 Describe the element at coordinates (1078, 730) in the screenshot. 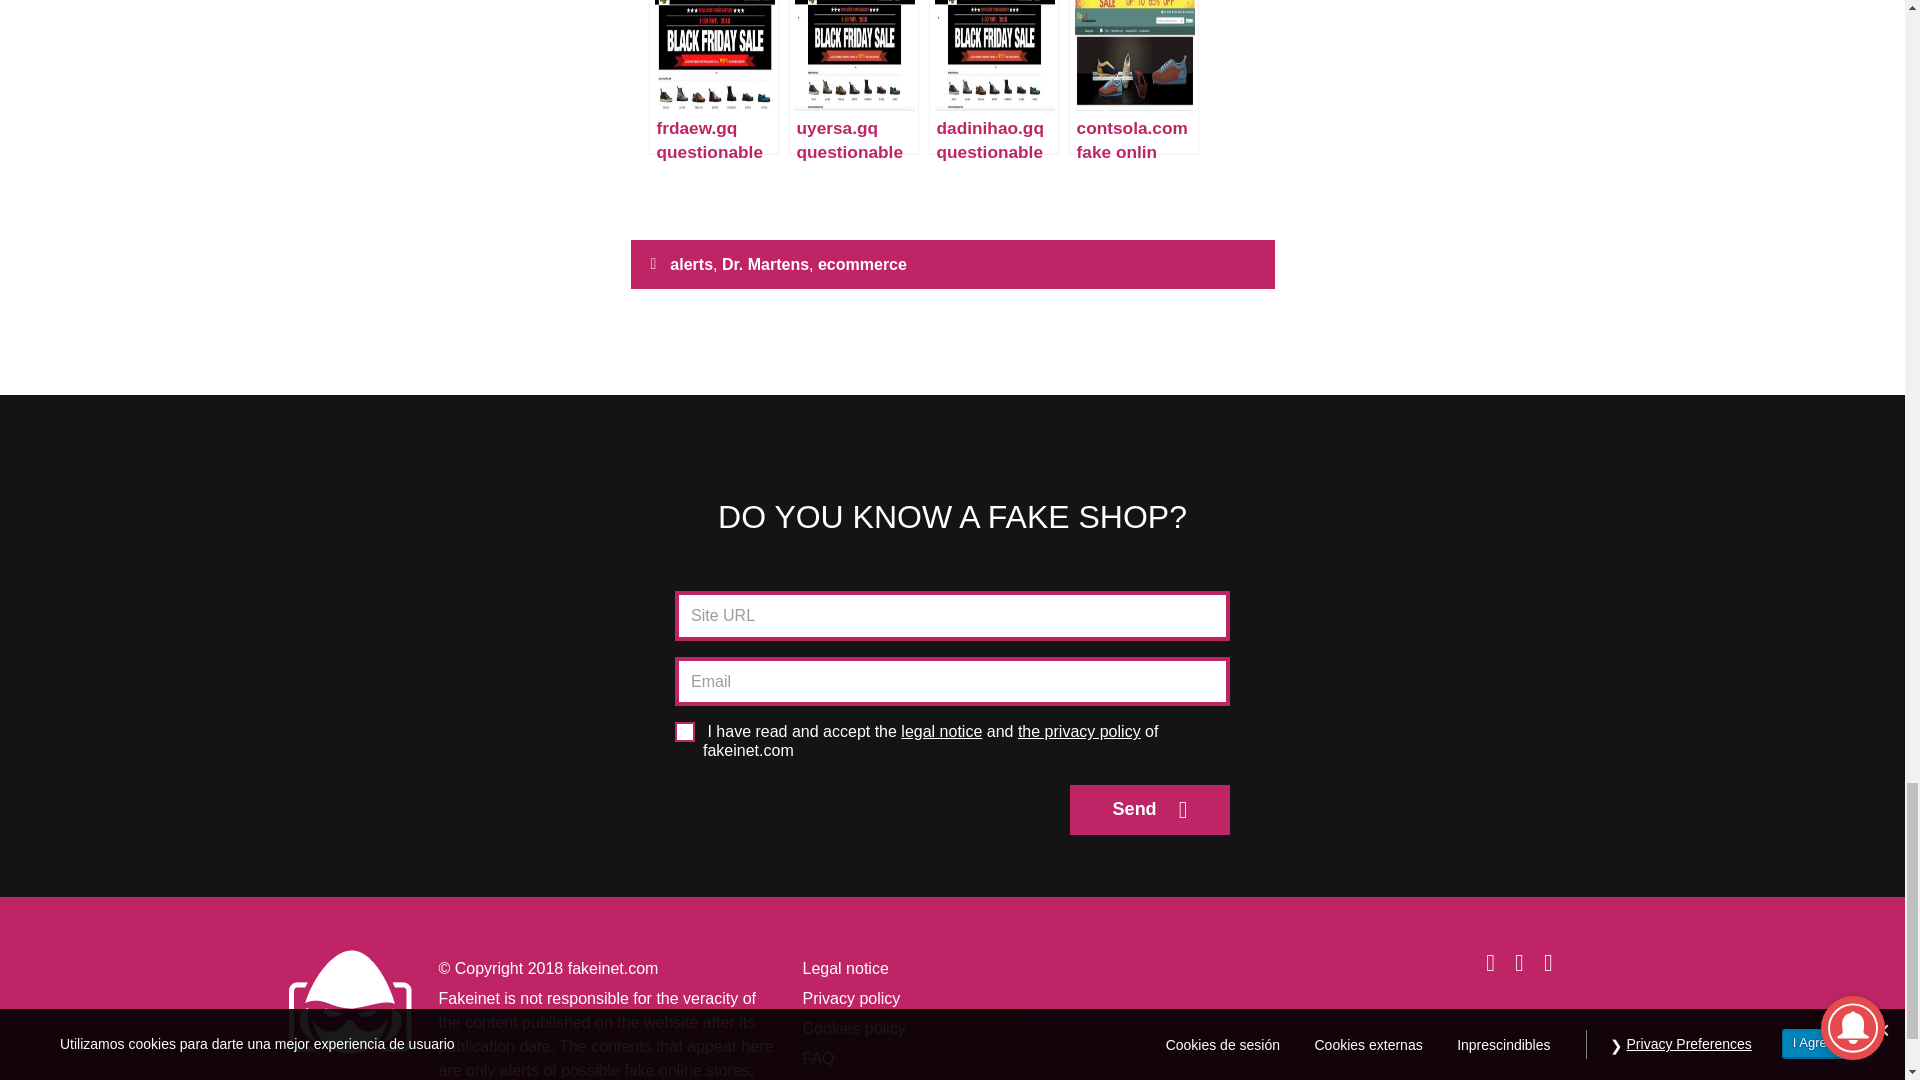

I see `the privacy policy` at that location.